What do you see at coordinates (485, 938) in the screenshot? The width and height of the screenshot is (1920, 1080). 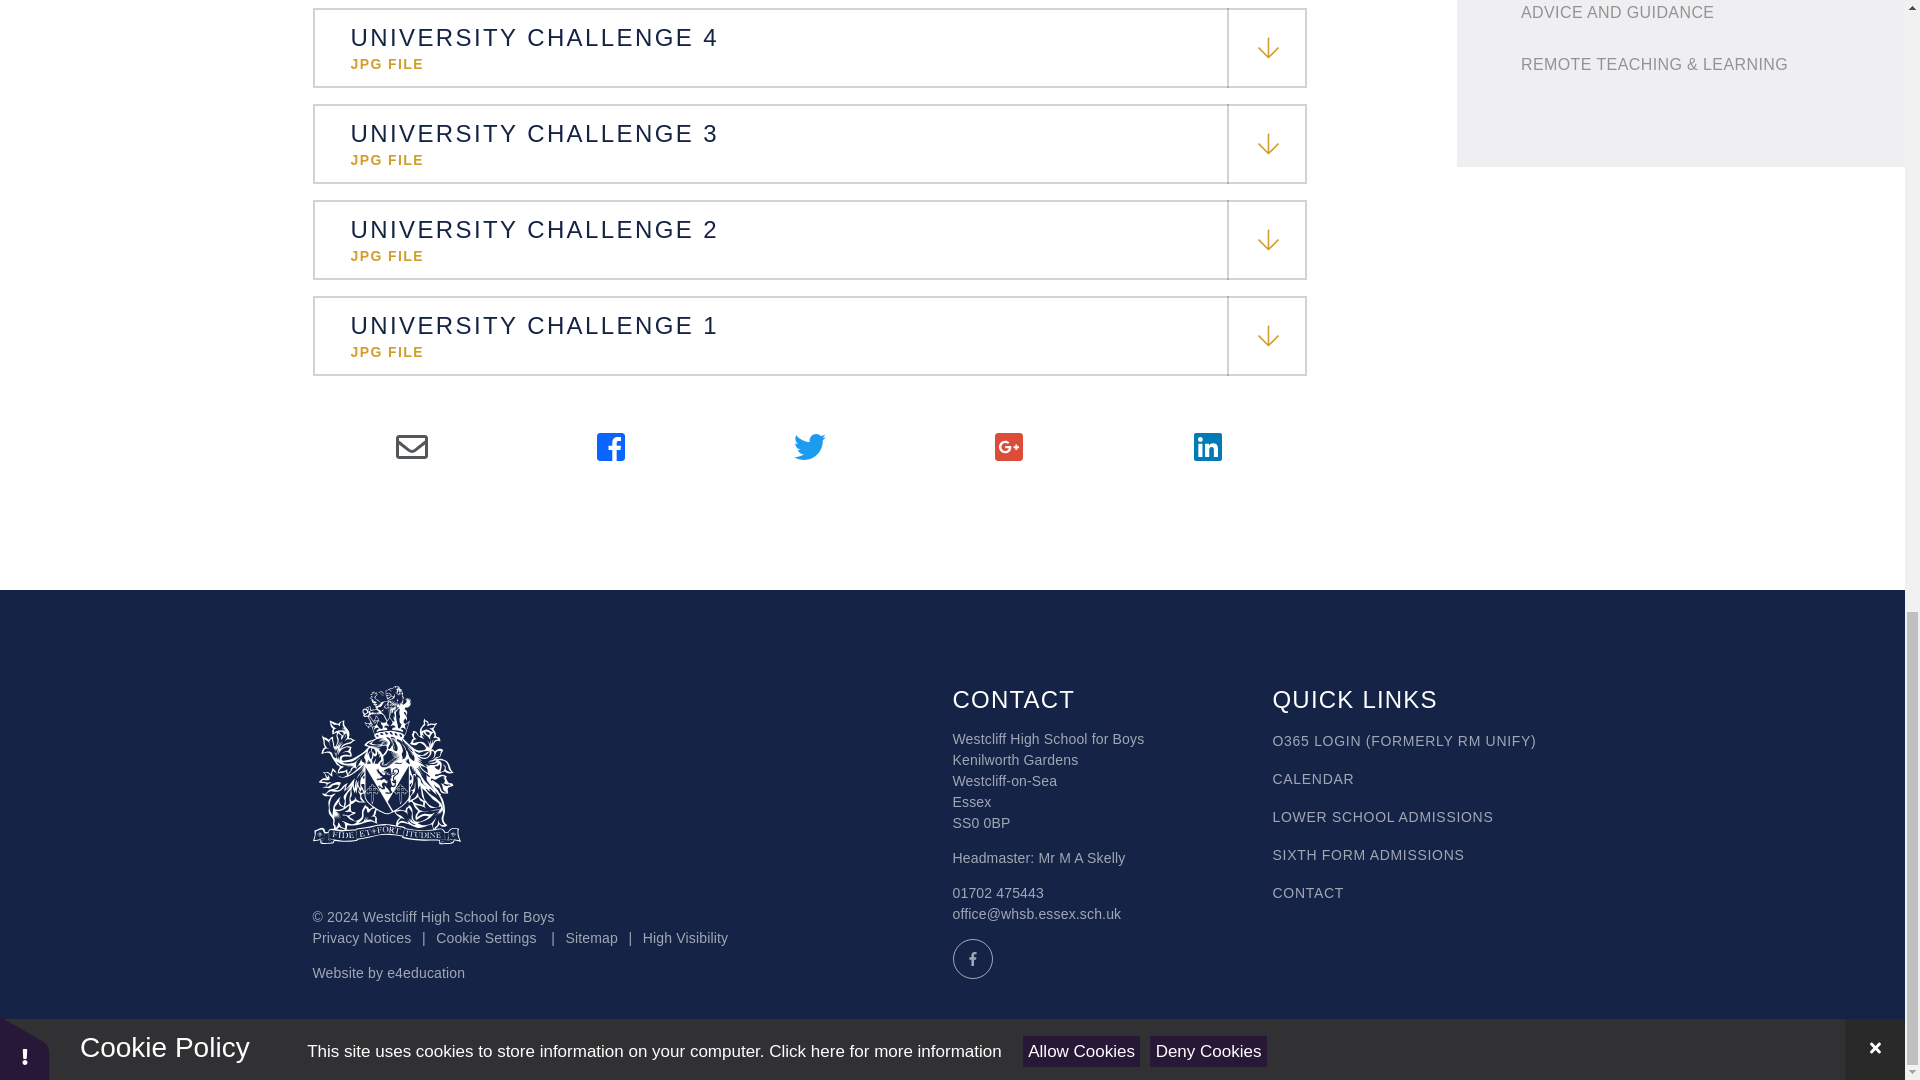 I see `Cookie Settings` at bounding box center [485, 938].